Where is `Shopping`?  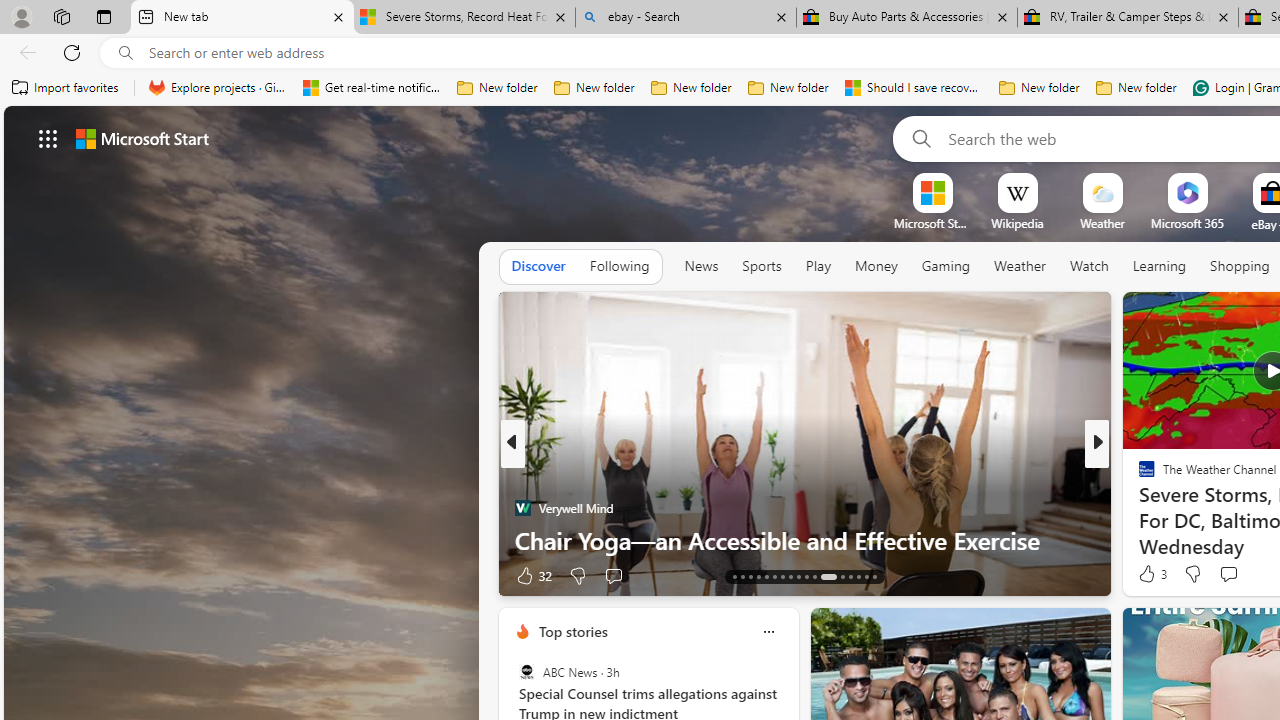 Shopping is located at coordinates (1240, 266).